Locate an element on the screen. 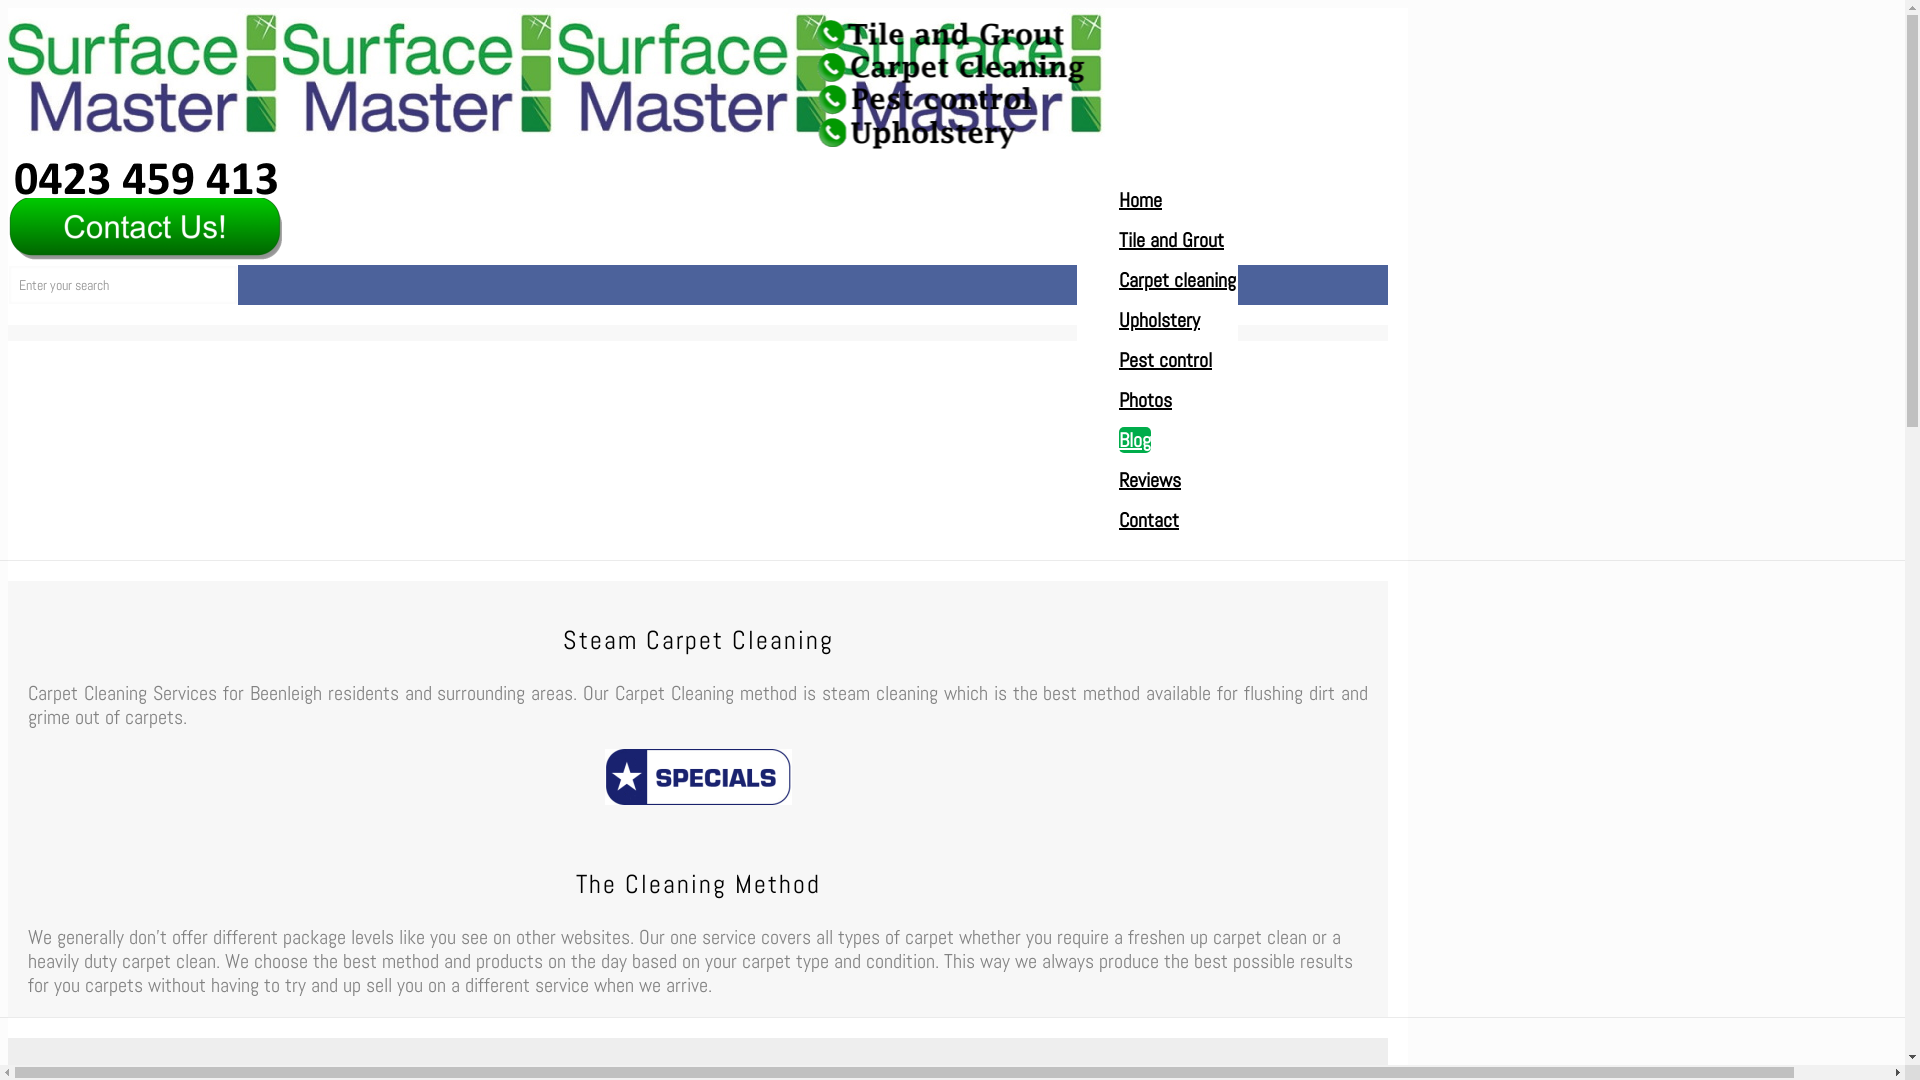 The height and width of the screenshot is (1080, 1920). Reviews is located at coordinates (1150, 480).